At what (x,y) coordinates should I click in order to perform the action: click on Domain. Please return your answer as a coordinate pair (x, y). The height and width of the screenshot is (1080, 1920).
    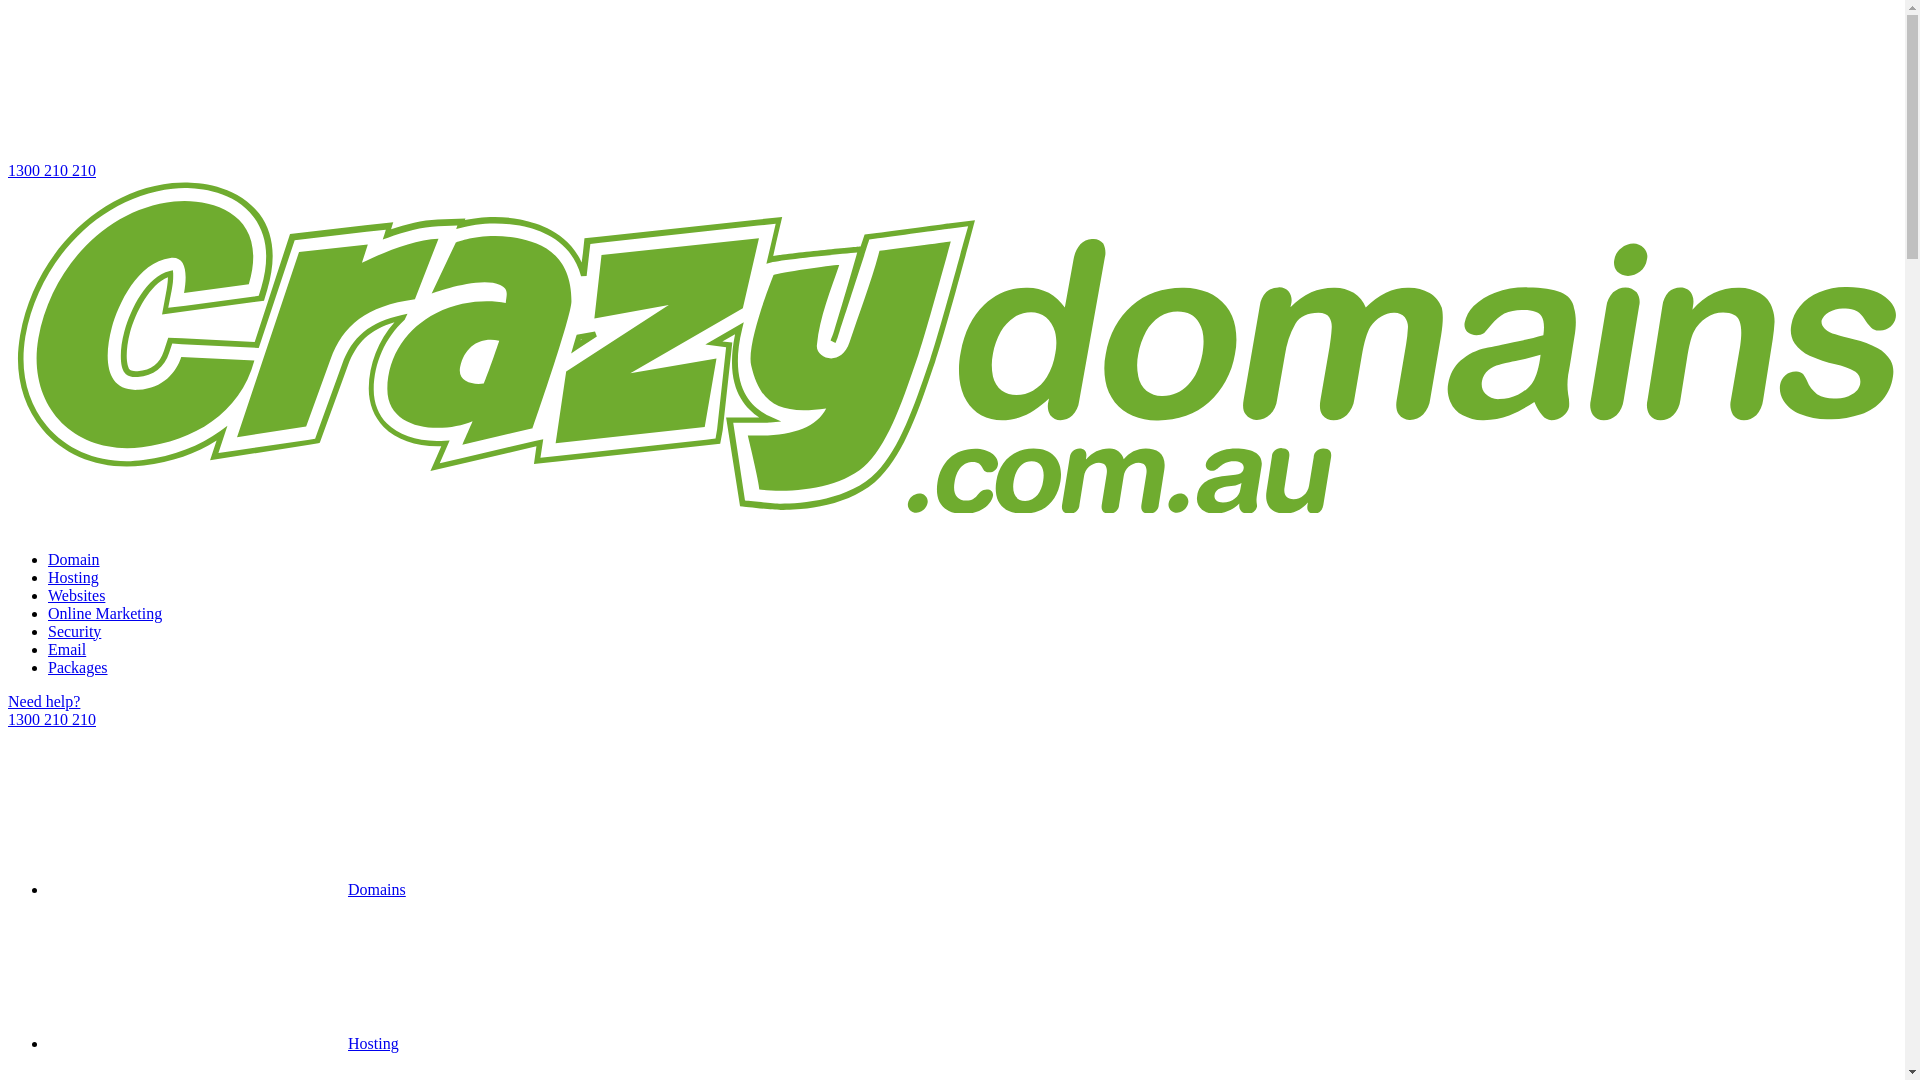
    Looking at the image, I should click on (74, 560).